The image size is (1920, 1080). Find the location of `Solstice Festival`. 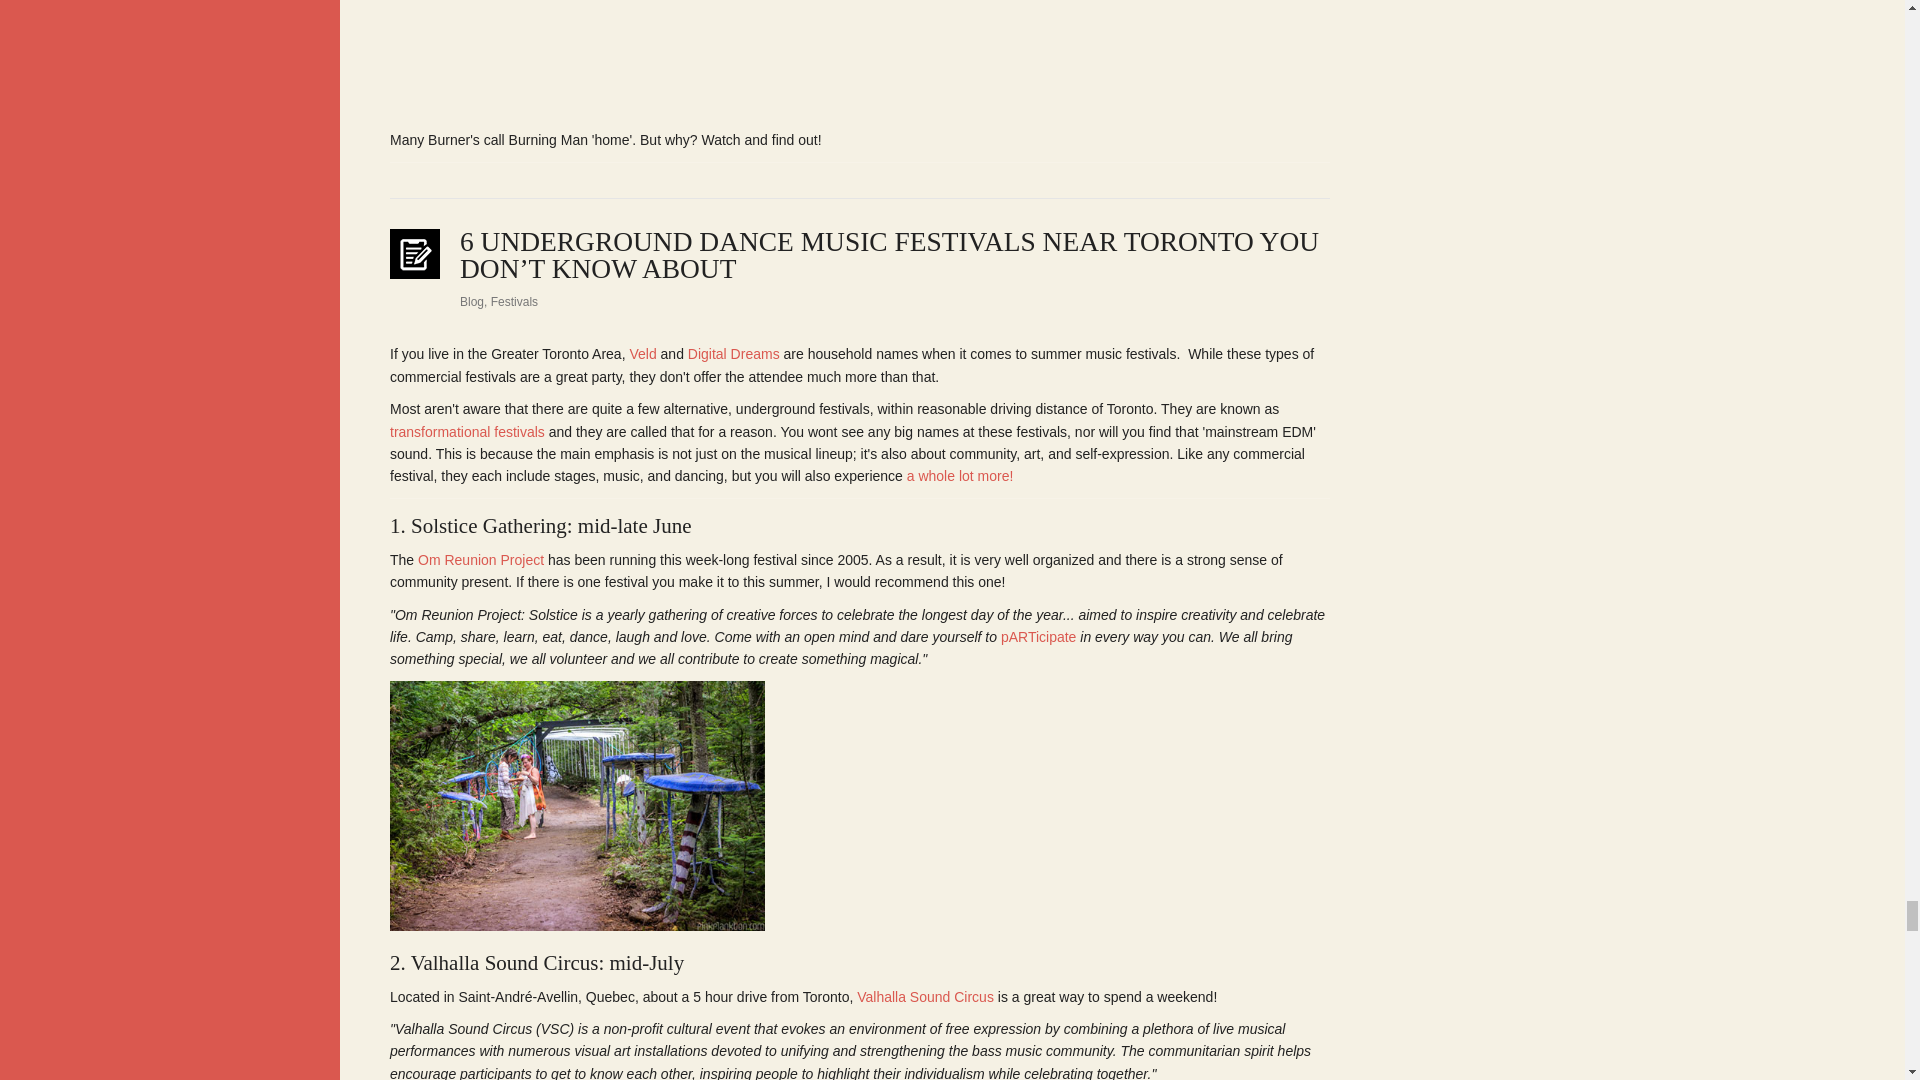

Solstice Festival is located at coordinates (488, 526).